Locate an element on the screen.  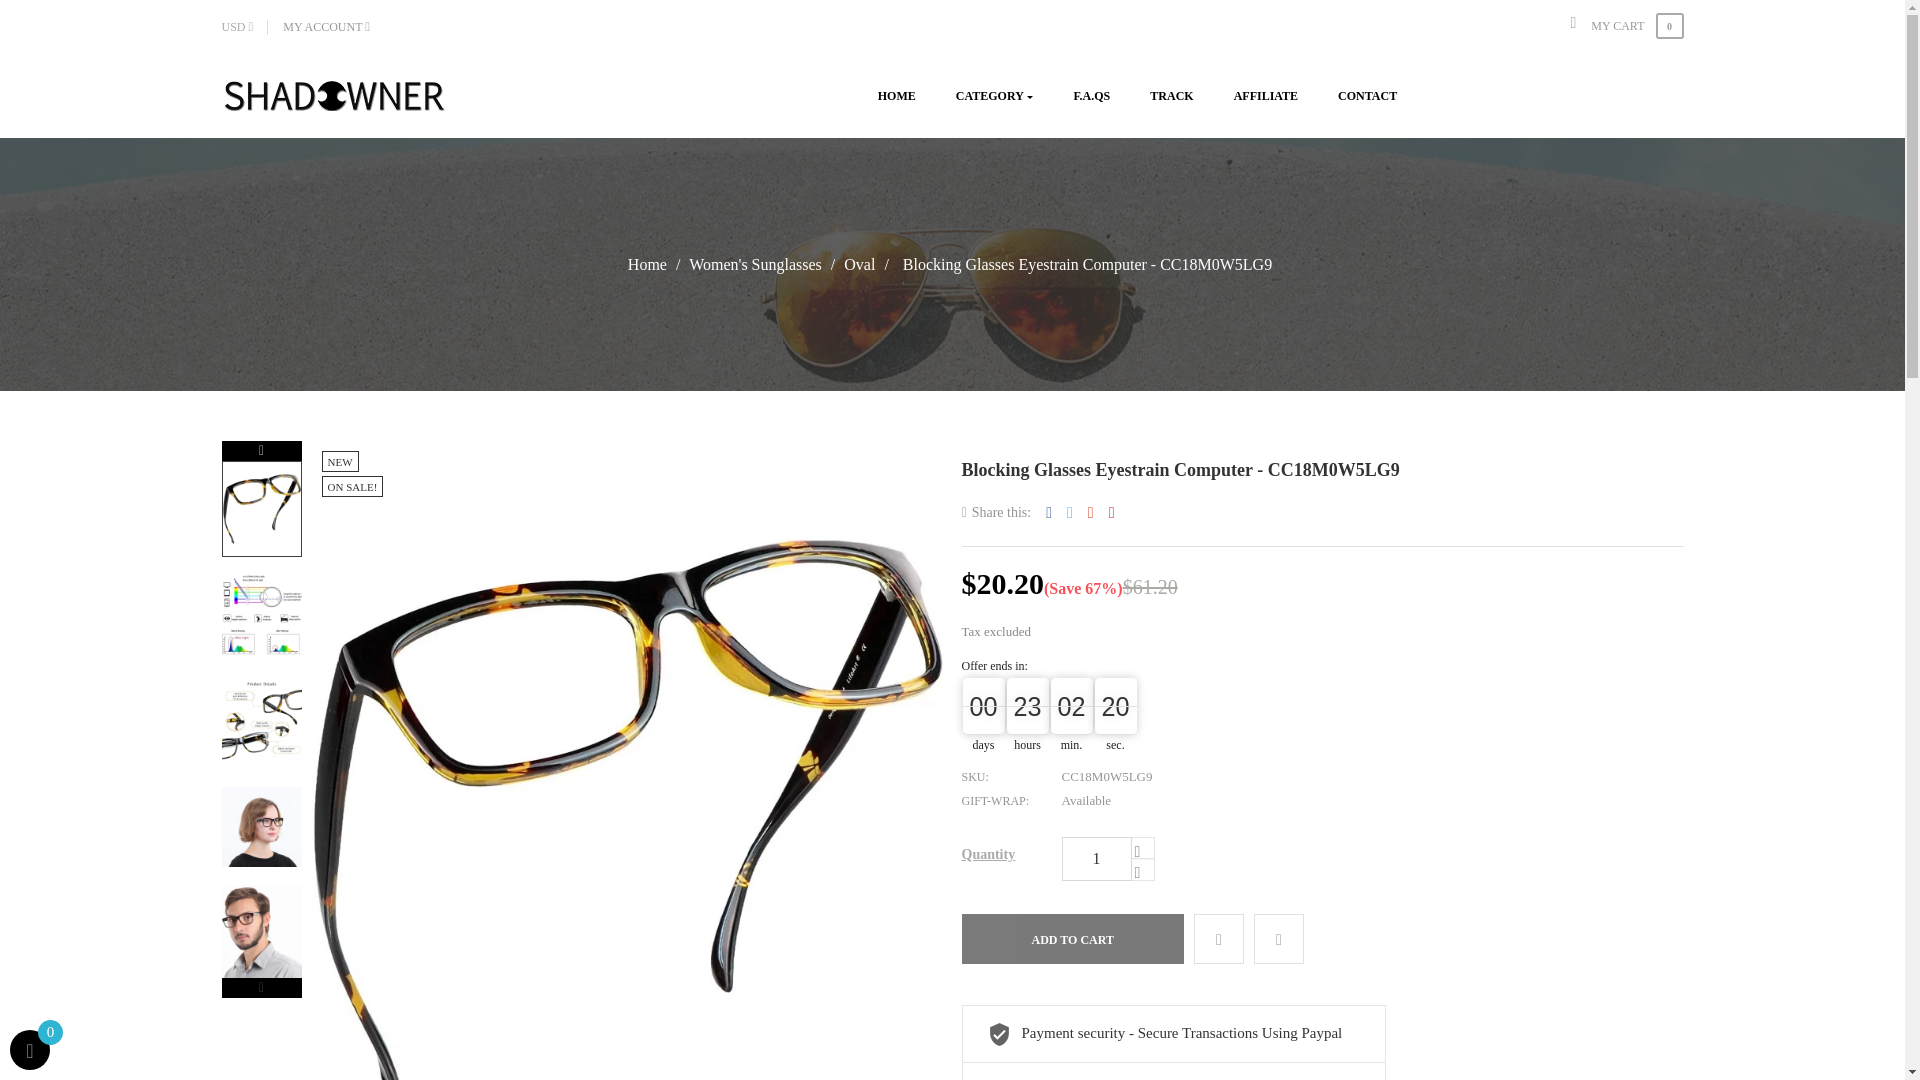
1 is located at coordinates (1096, 859).